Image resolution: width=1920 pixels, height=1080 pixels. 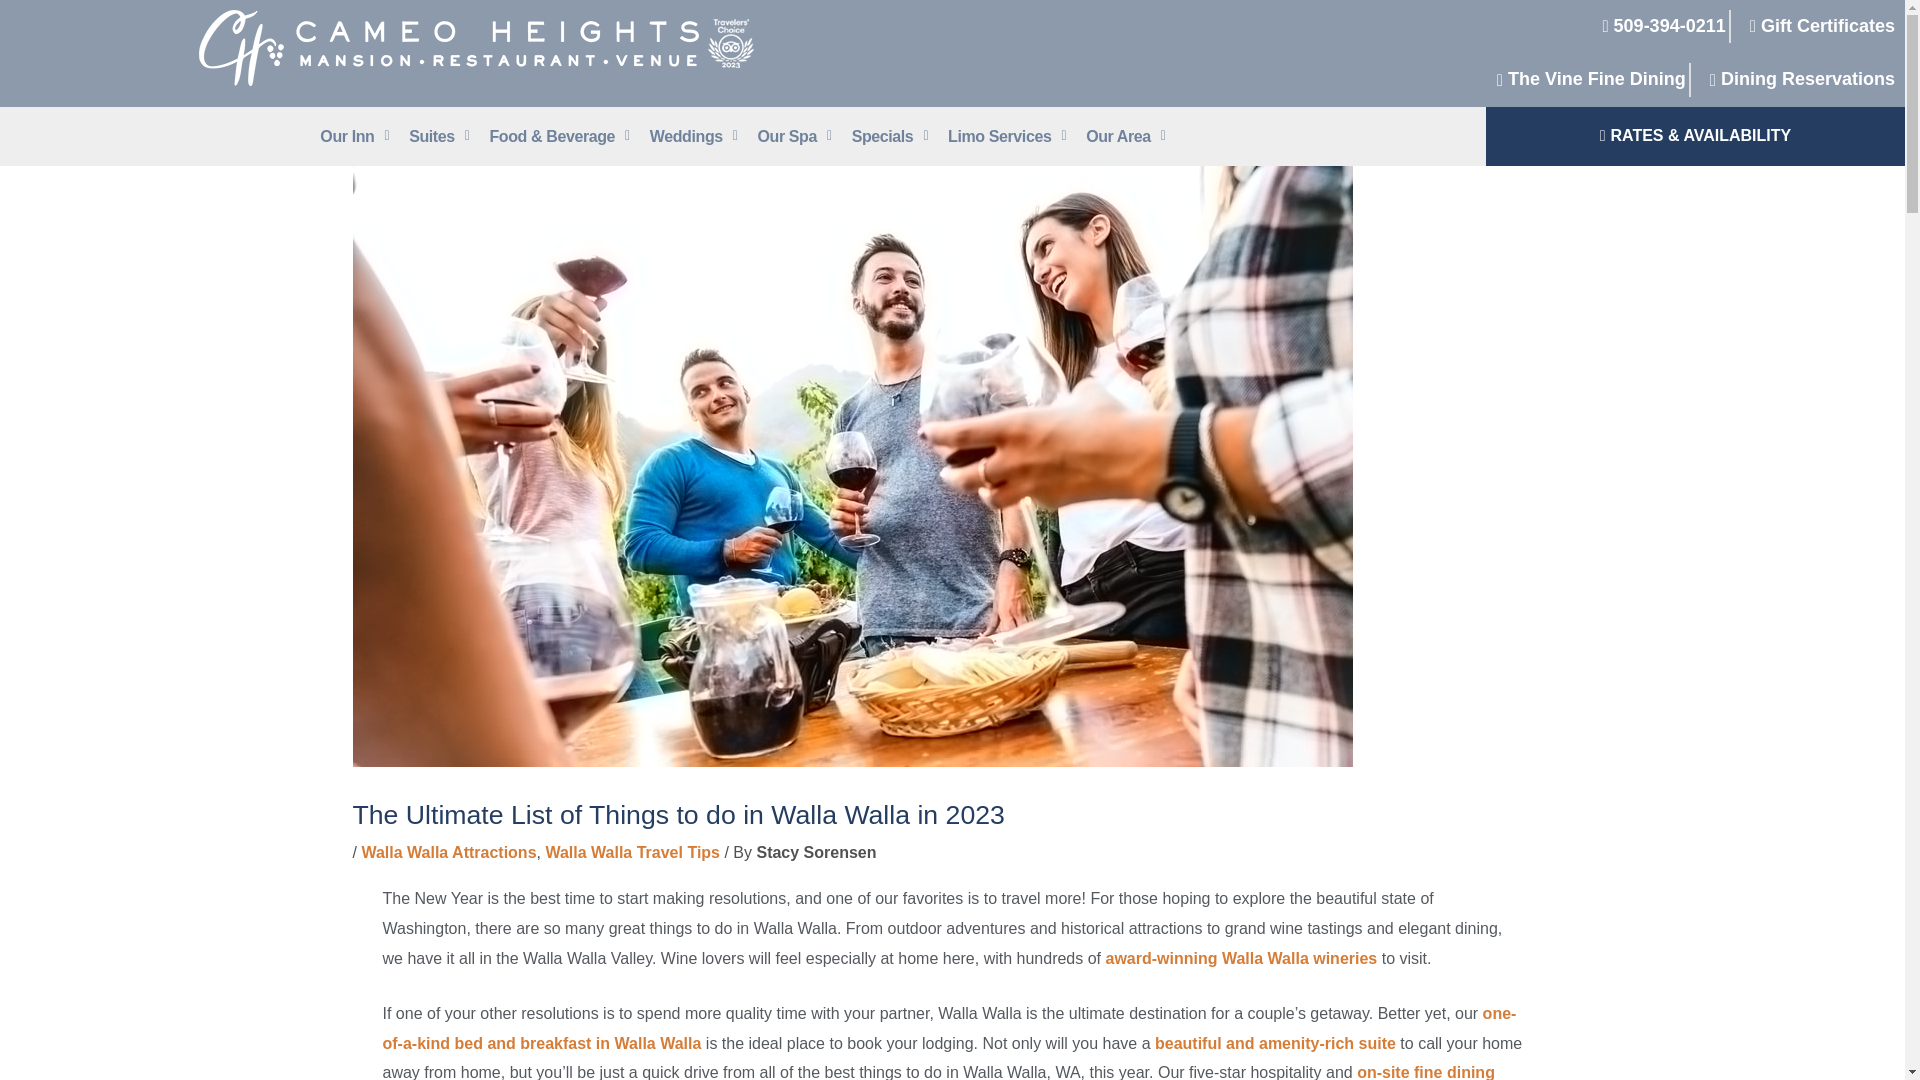 What do you see at coordinates (438, 136) in the screenshot?
I see `Suites` at bounding box center [438, 136].